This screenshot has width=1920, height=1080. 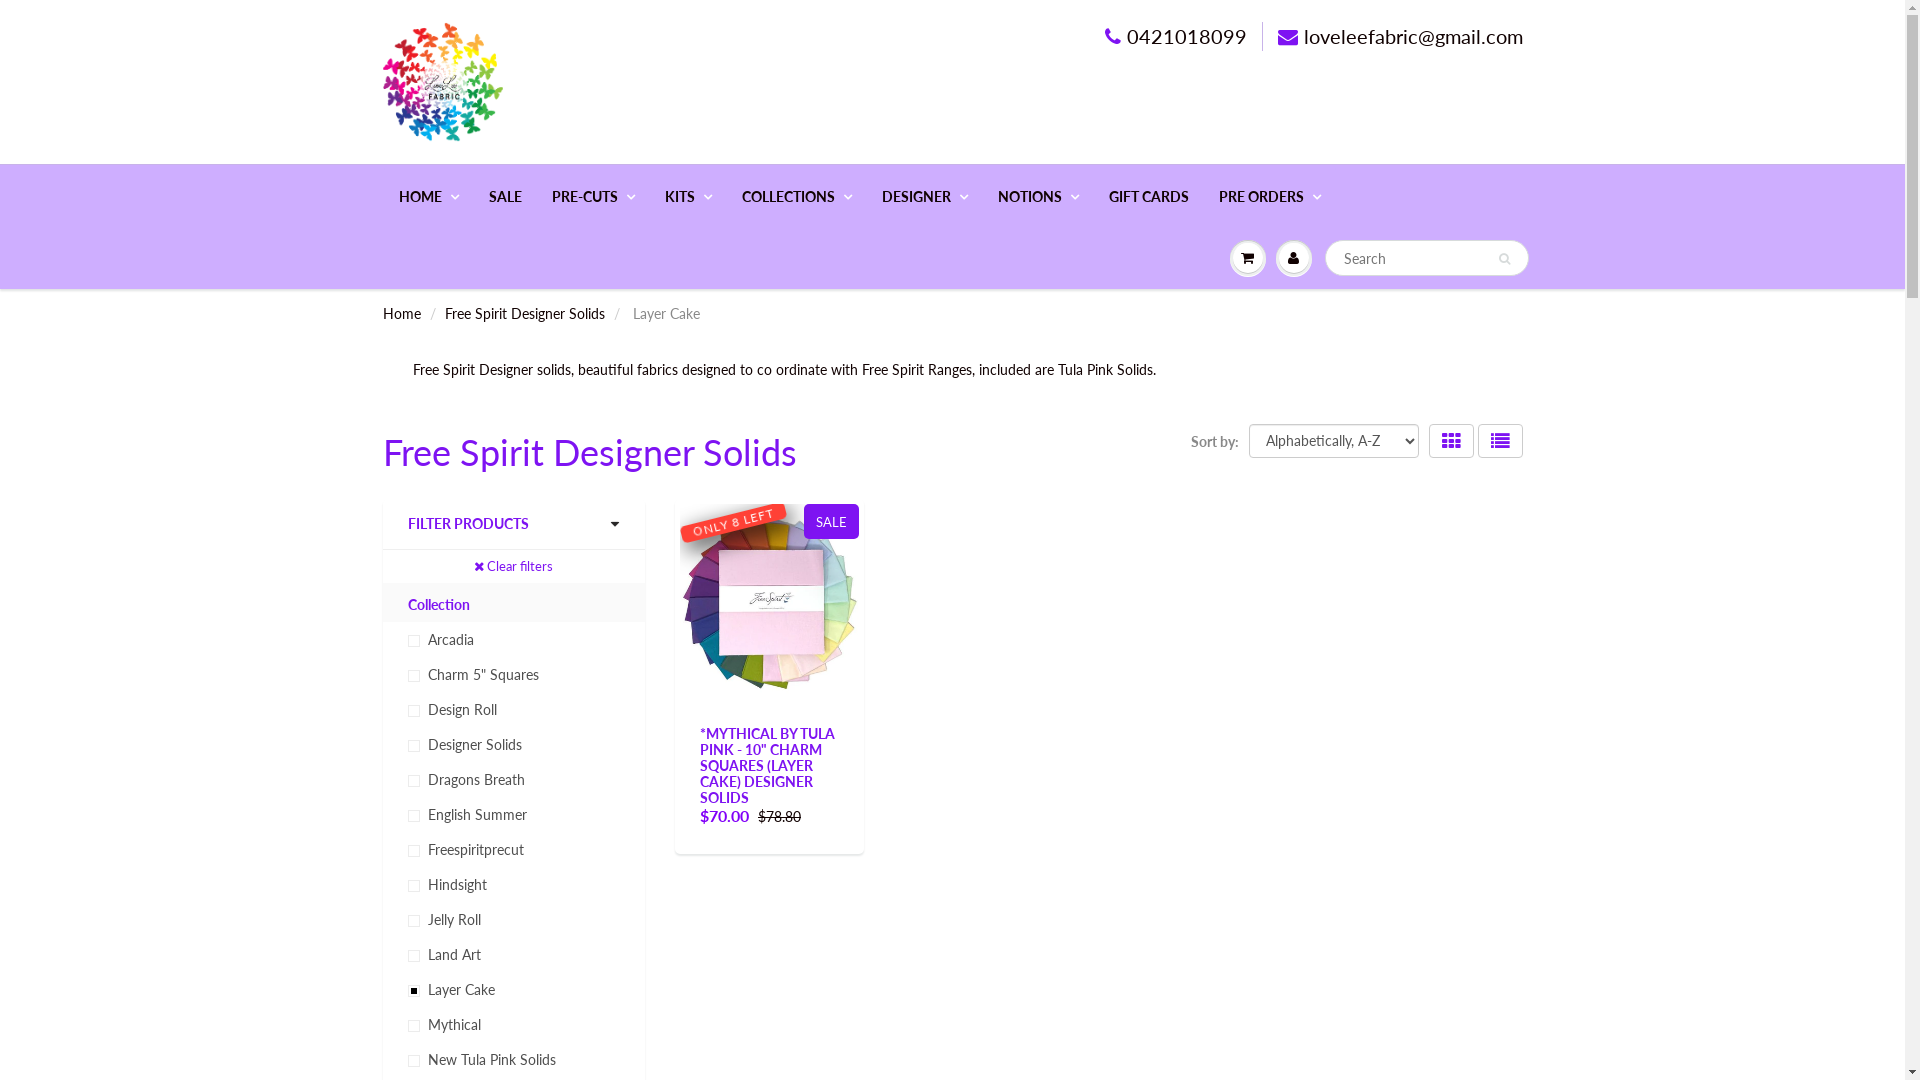 What do you see at coordinates (514, 1060) in the screenshot?
I see `New Tula Pink Solids` at bounding box center [514, 1060].